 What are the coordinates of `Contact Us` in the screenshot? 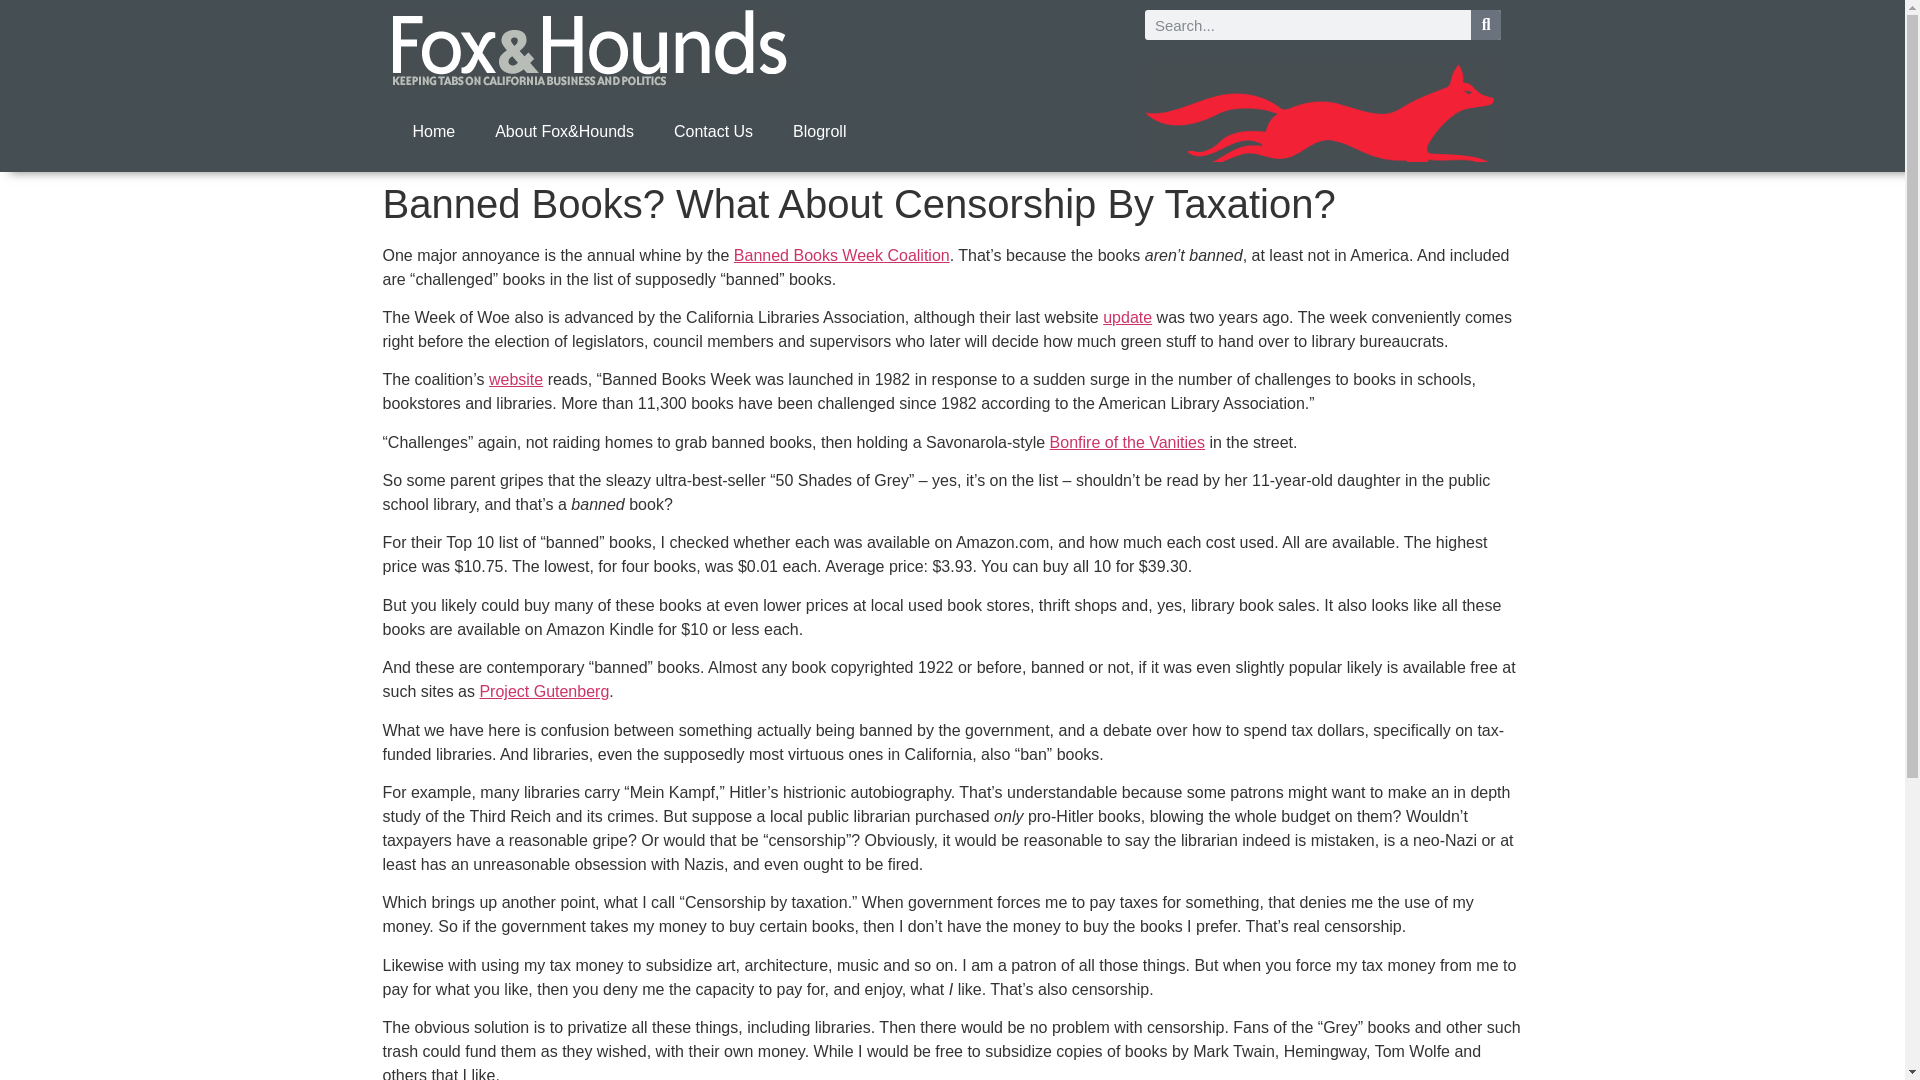 It's located at (714, 132).